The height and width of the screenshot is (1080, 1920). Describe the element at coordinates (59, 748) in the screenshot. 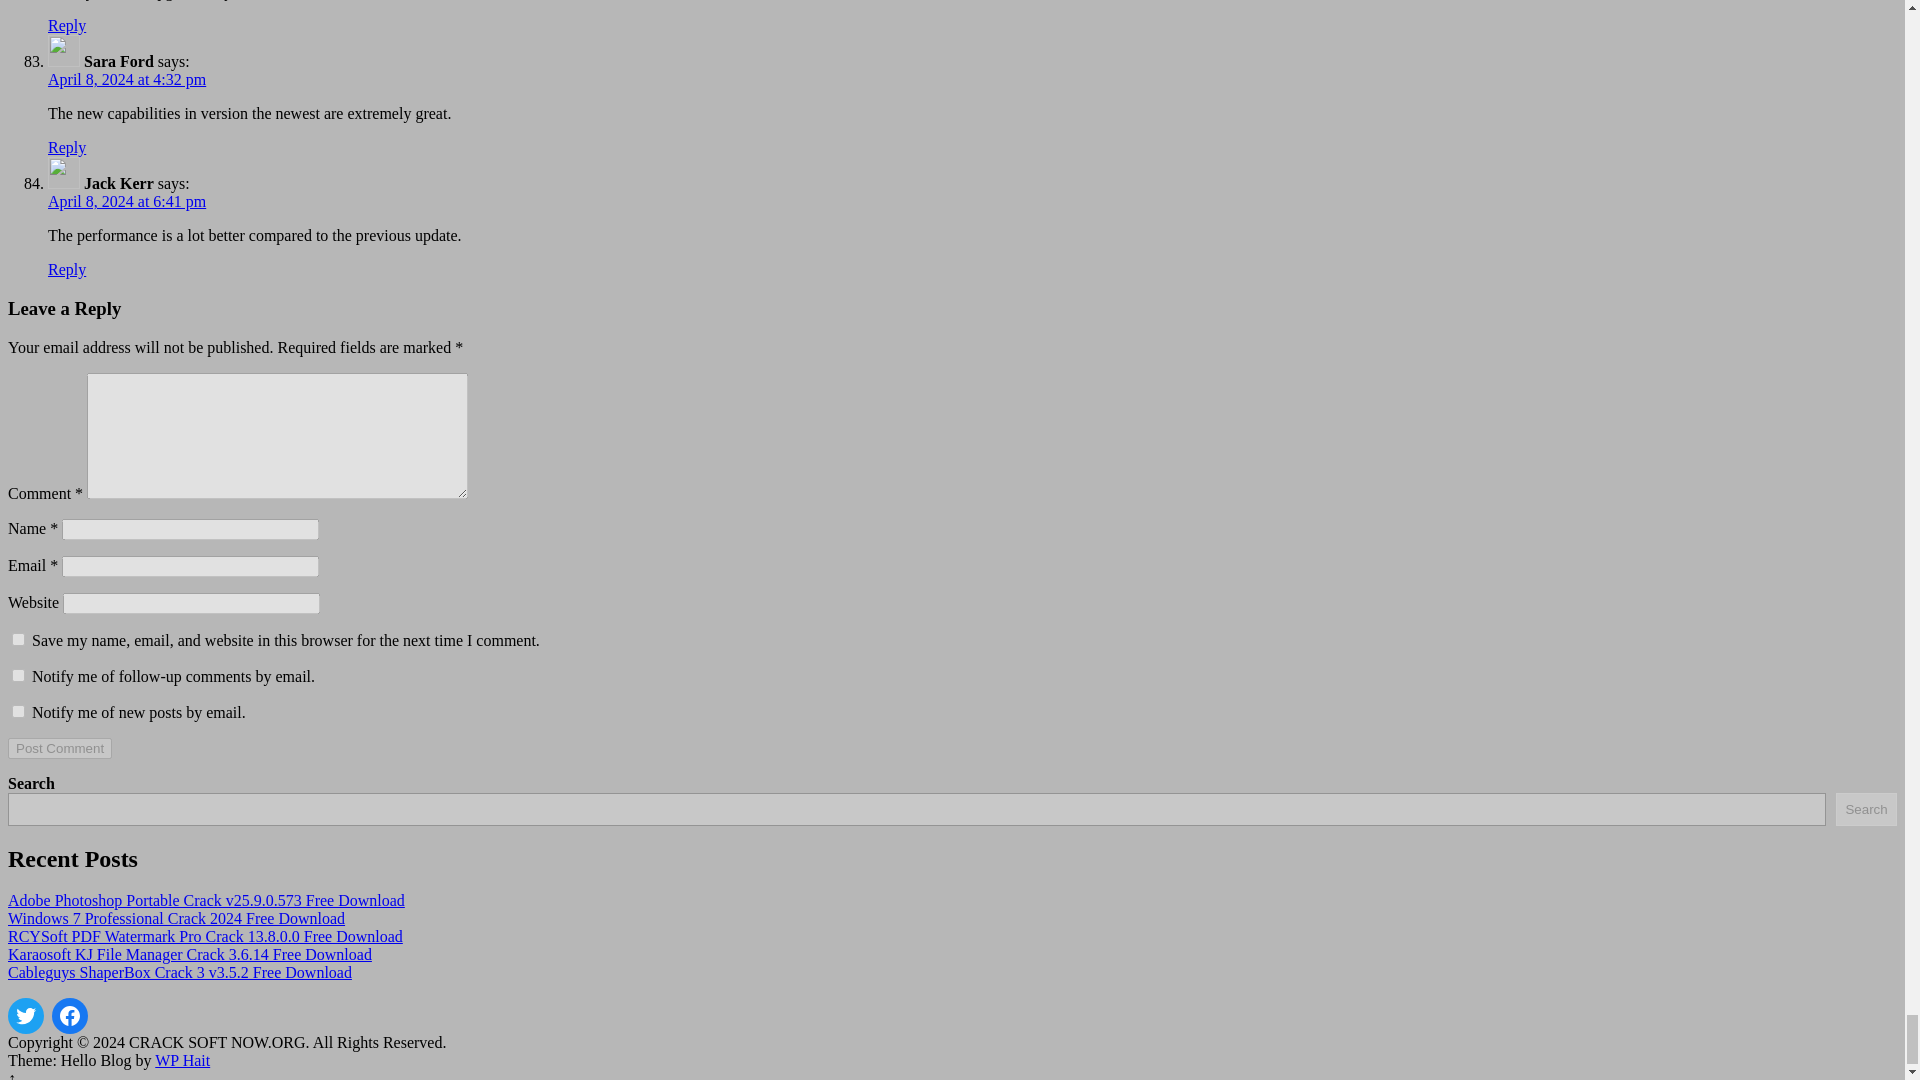

I see `Post Comment` at that location.